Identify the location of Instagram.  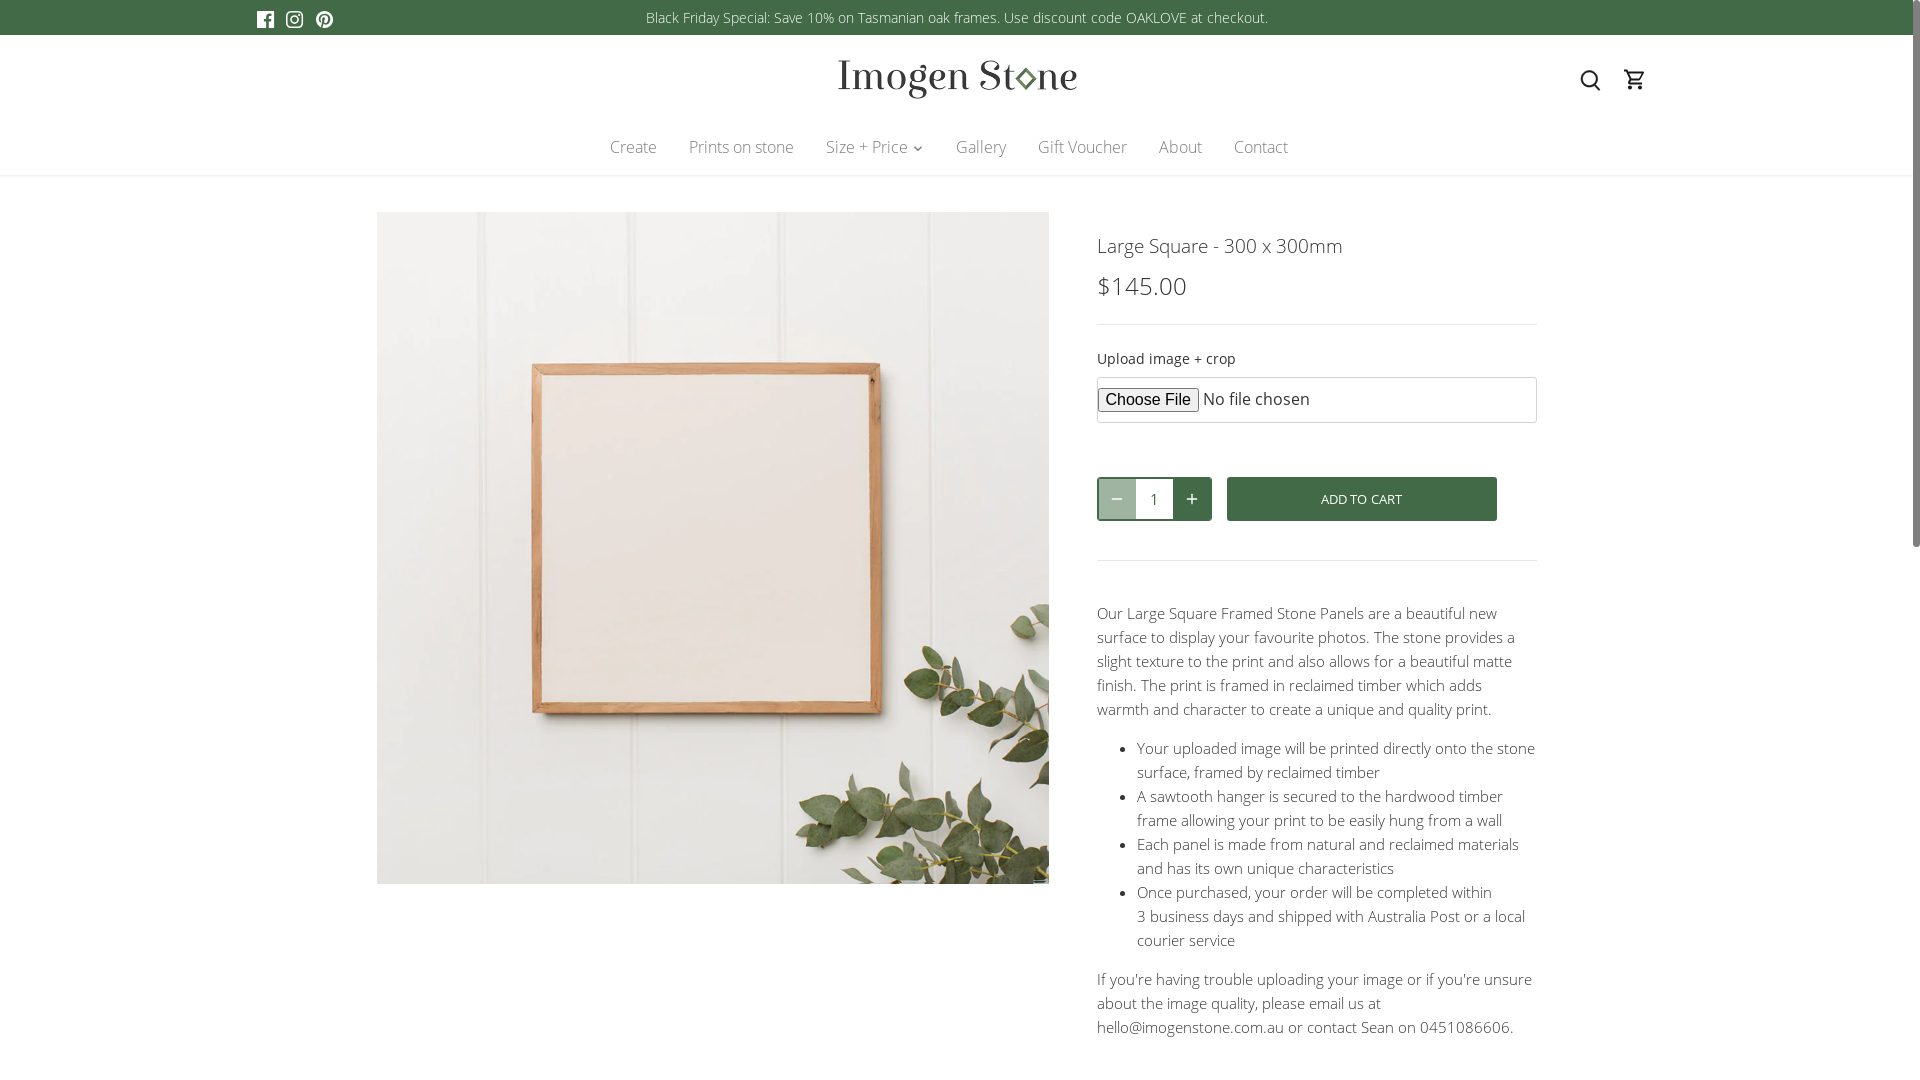
(294, 18).